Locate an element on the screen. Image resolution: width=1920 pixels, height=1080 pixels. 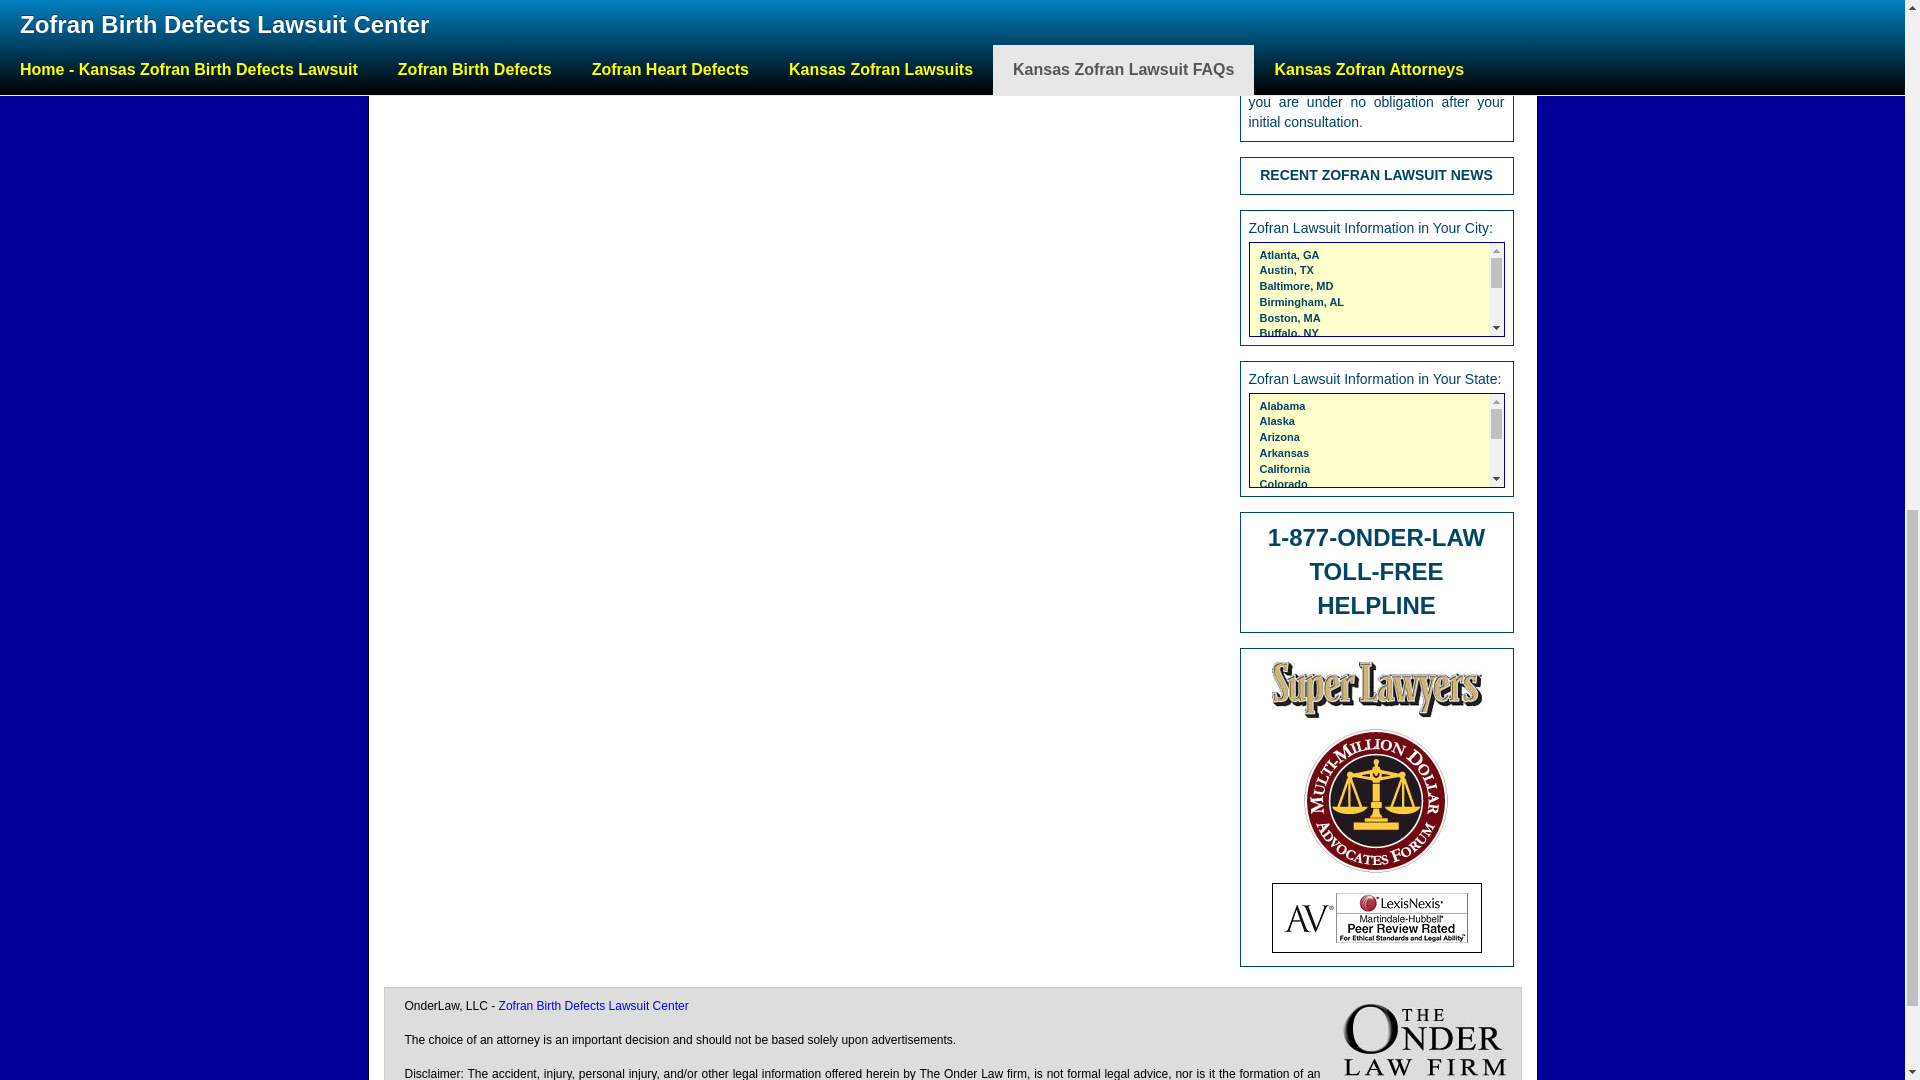
Memphis, TN is located at coordinates (1294, 616).